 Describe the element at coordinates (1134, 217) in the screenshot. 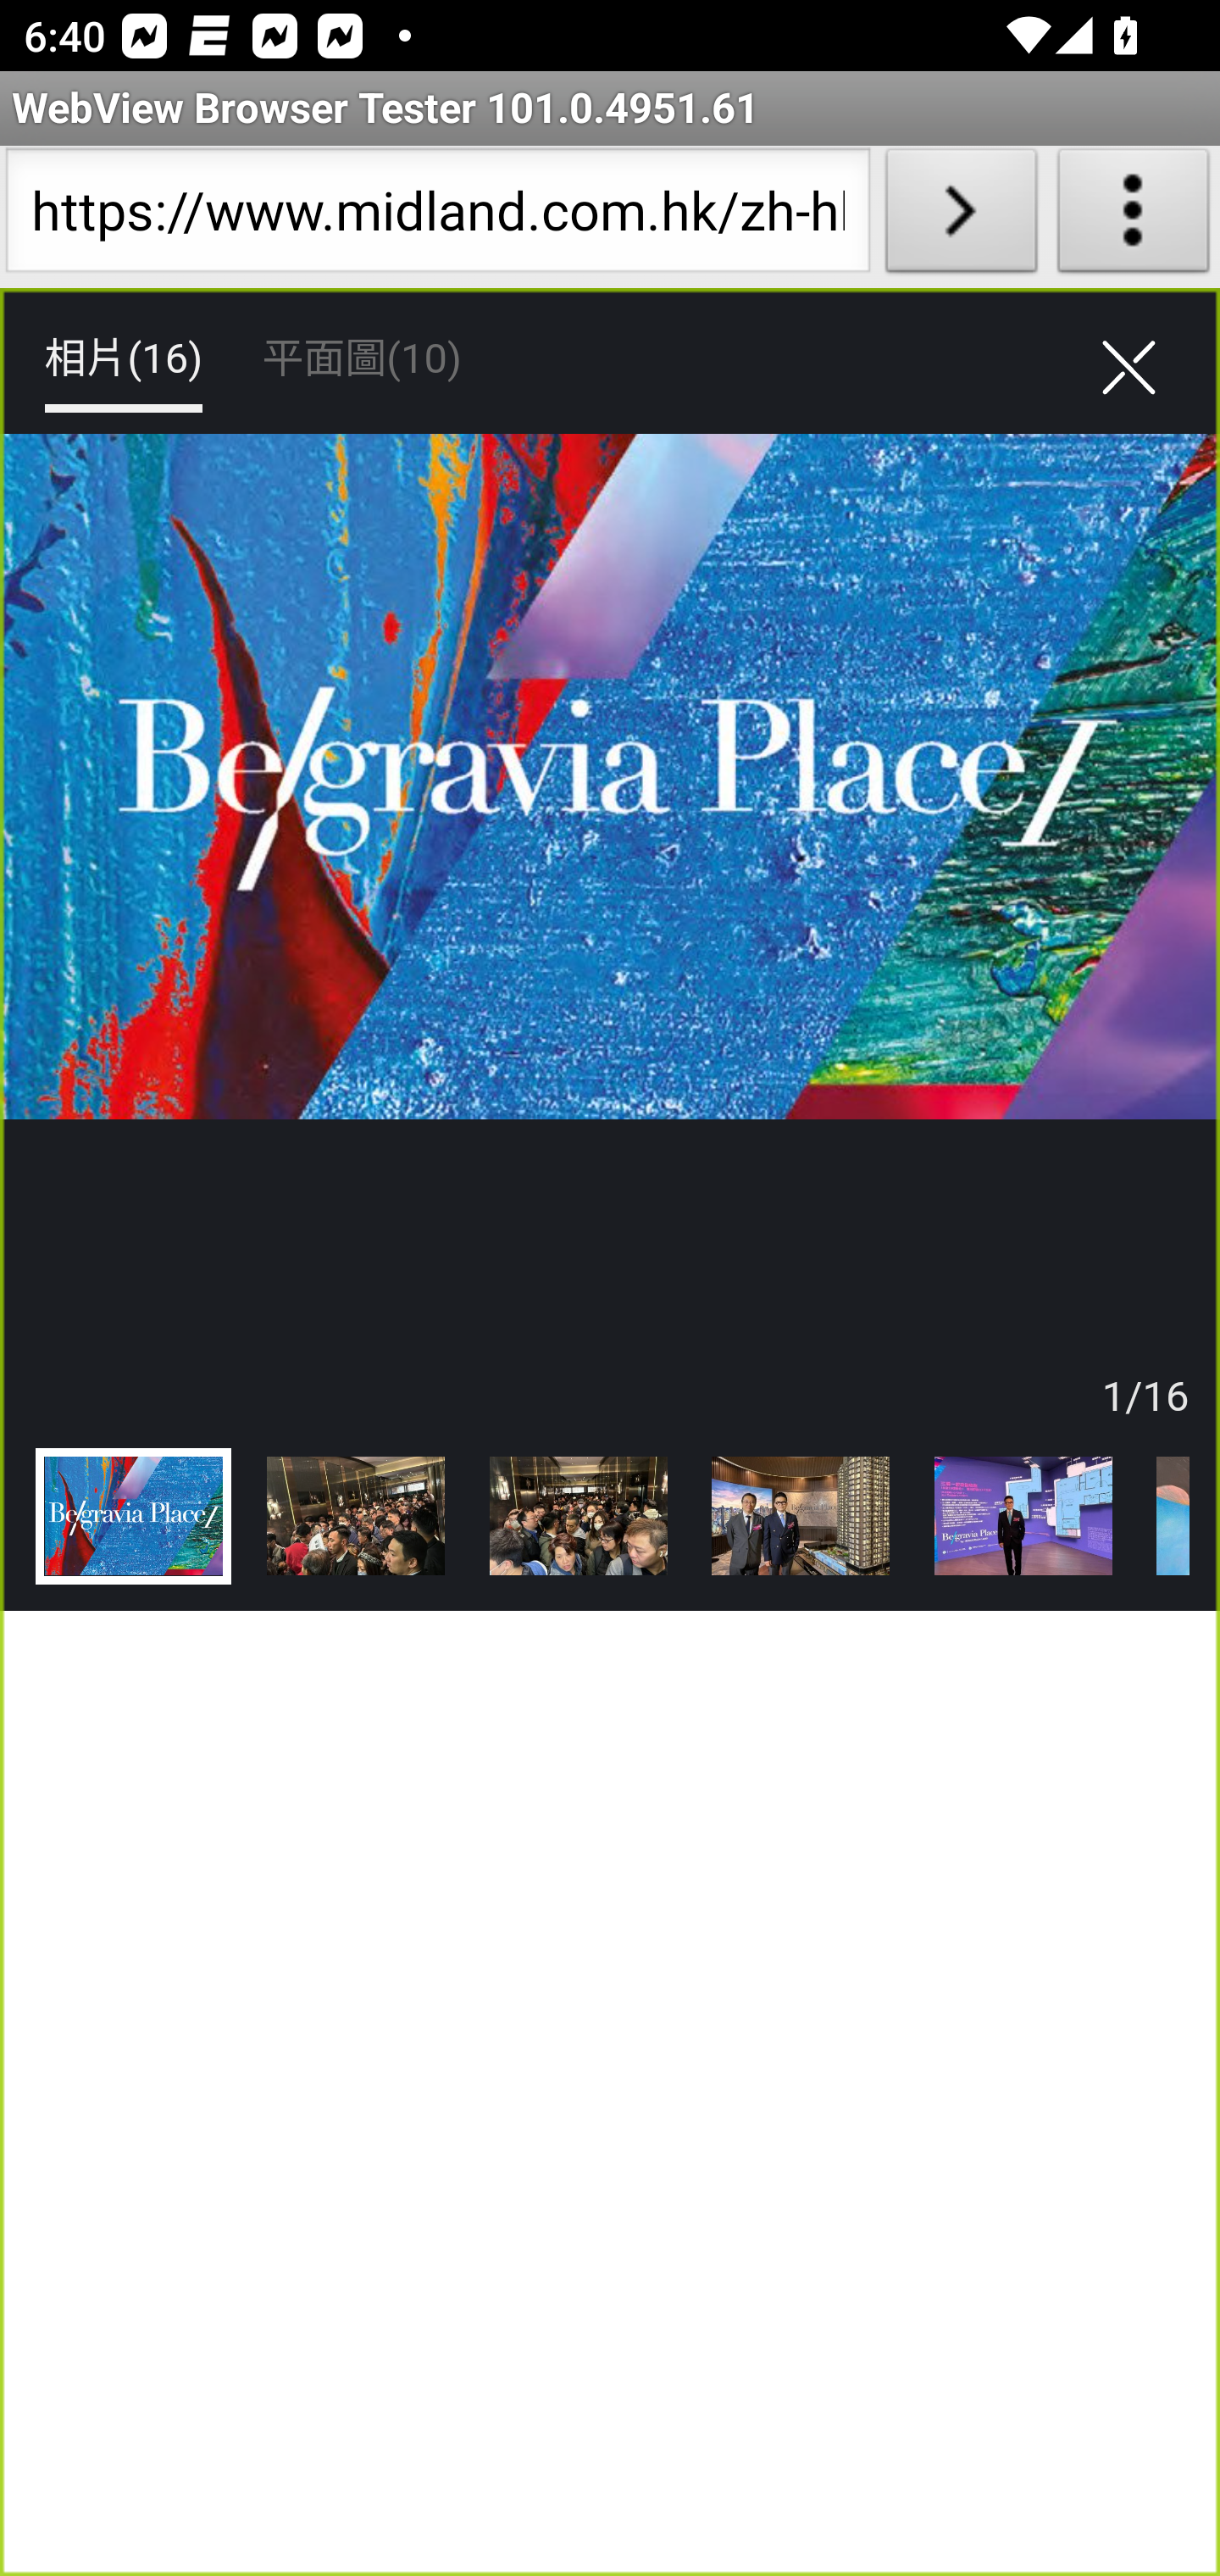

I see `About WebView` at that location.